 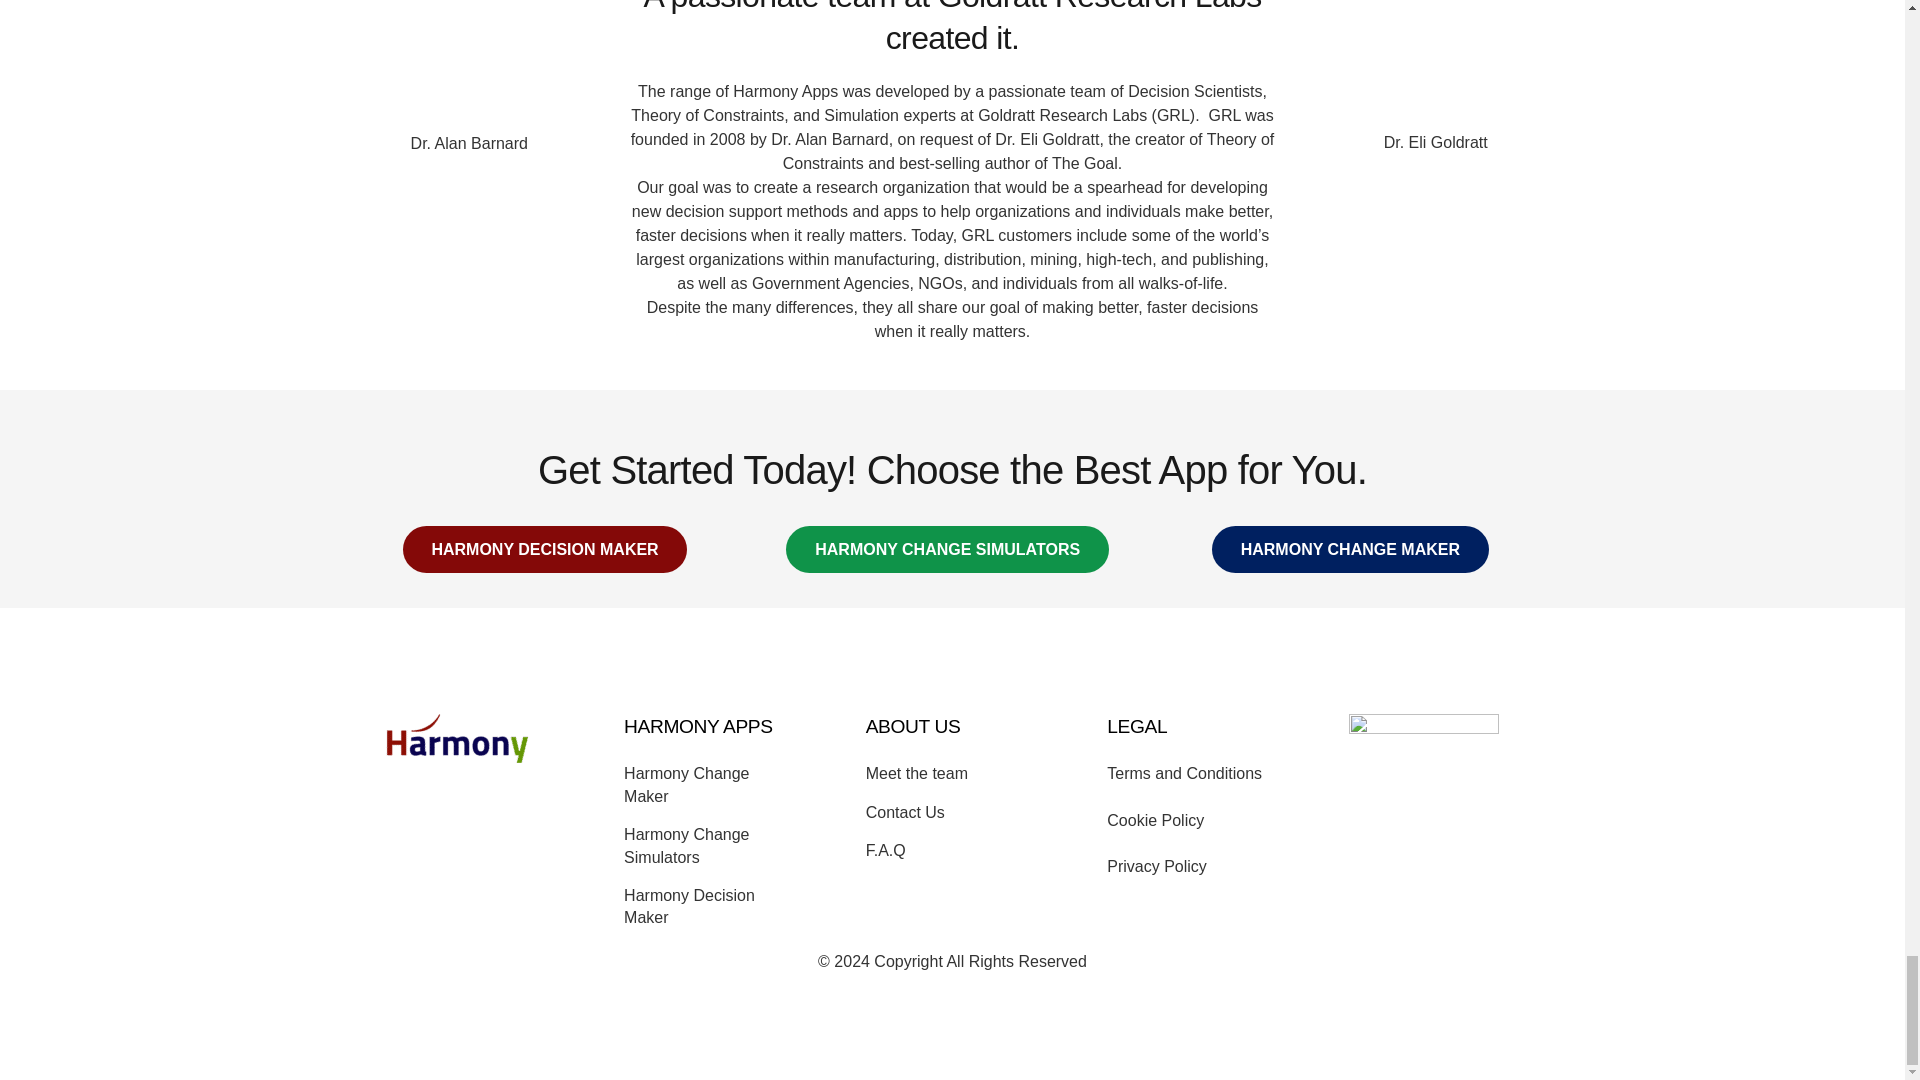 I want to click on Harmony Decision Maker, so click(x=545, y=549).